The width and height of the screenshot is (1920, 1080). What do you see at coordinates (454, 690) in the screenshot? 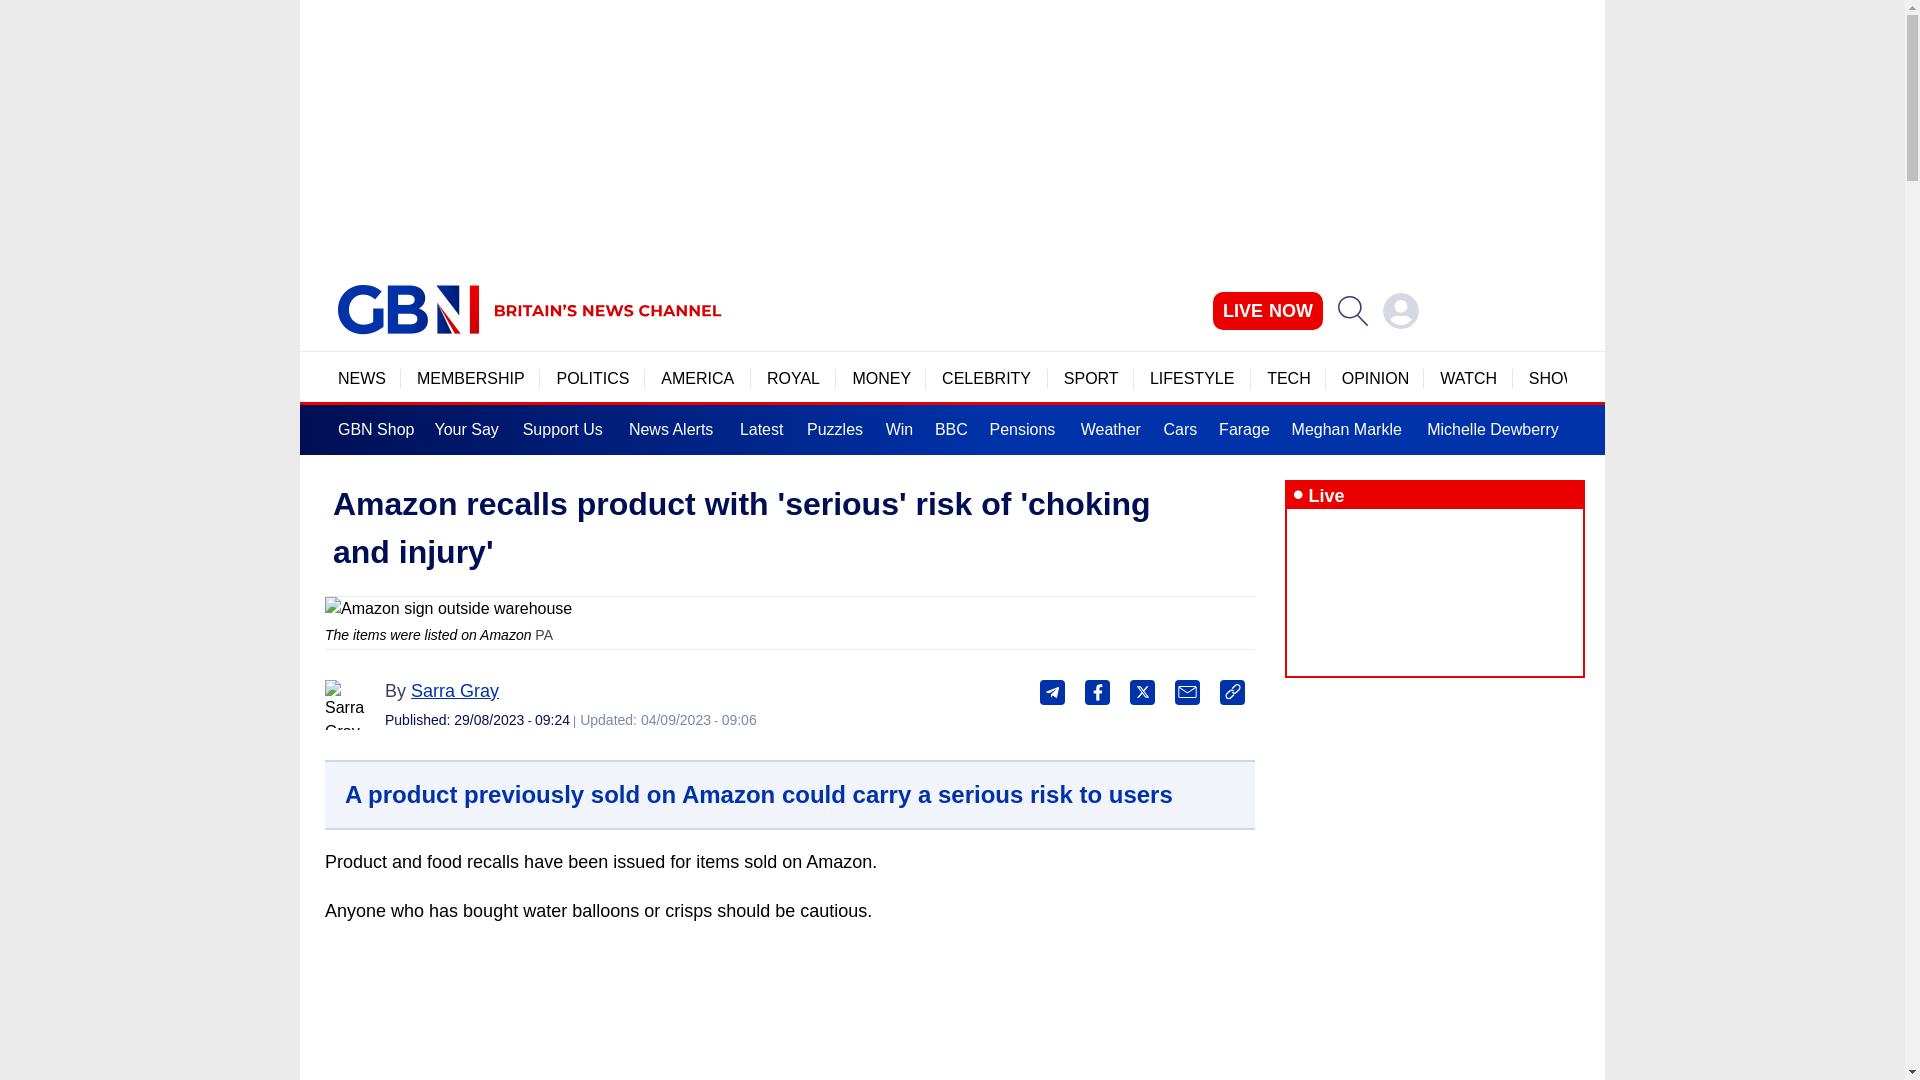
I see `Sarra Gray` at bounding box center [454, 690].